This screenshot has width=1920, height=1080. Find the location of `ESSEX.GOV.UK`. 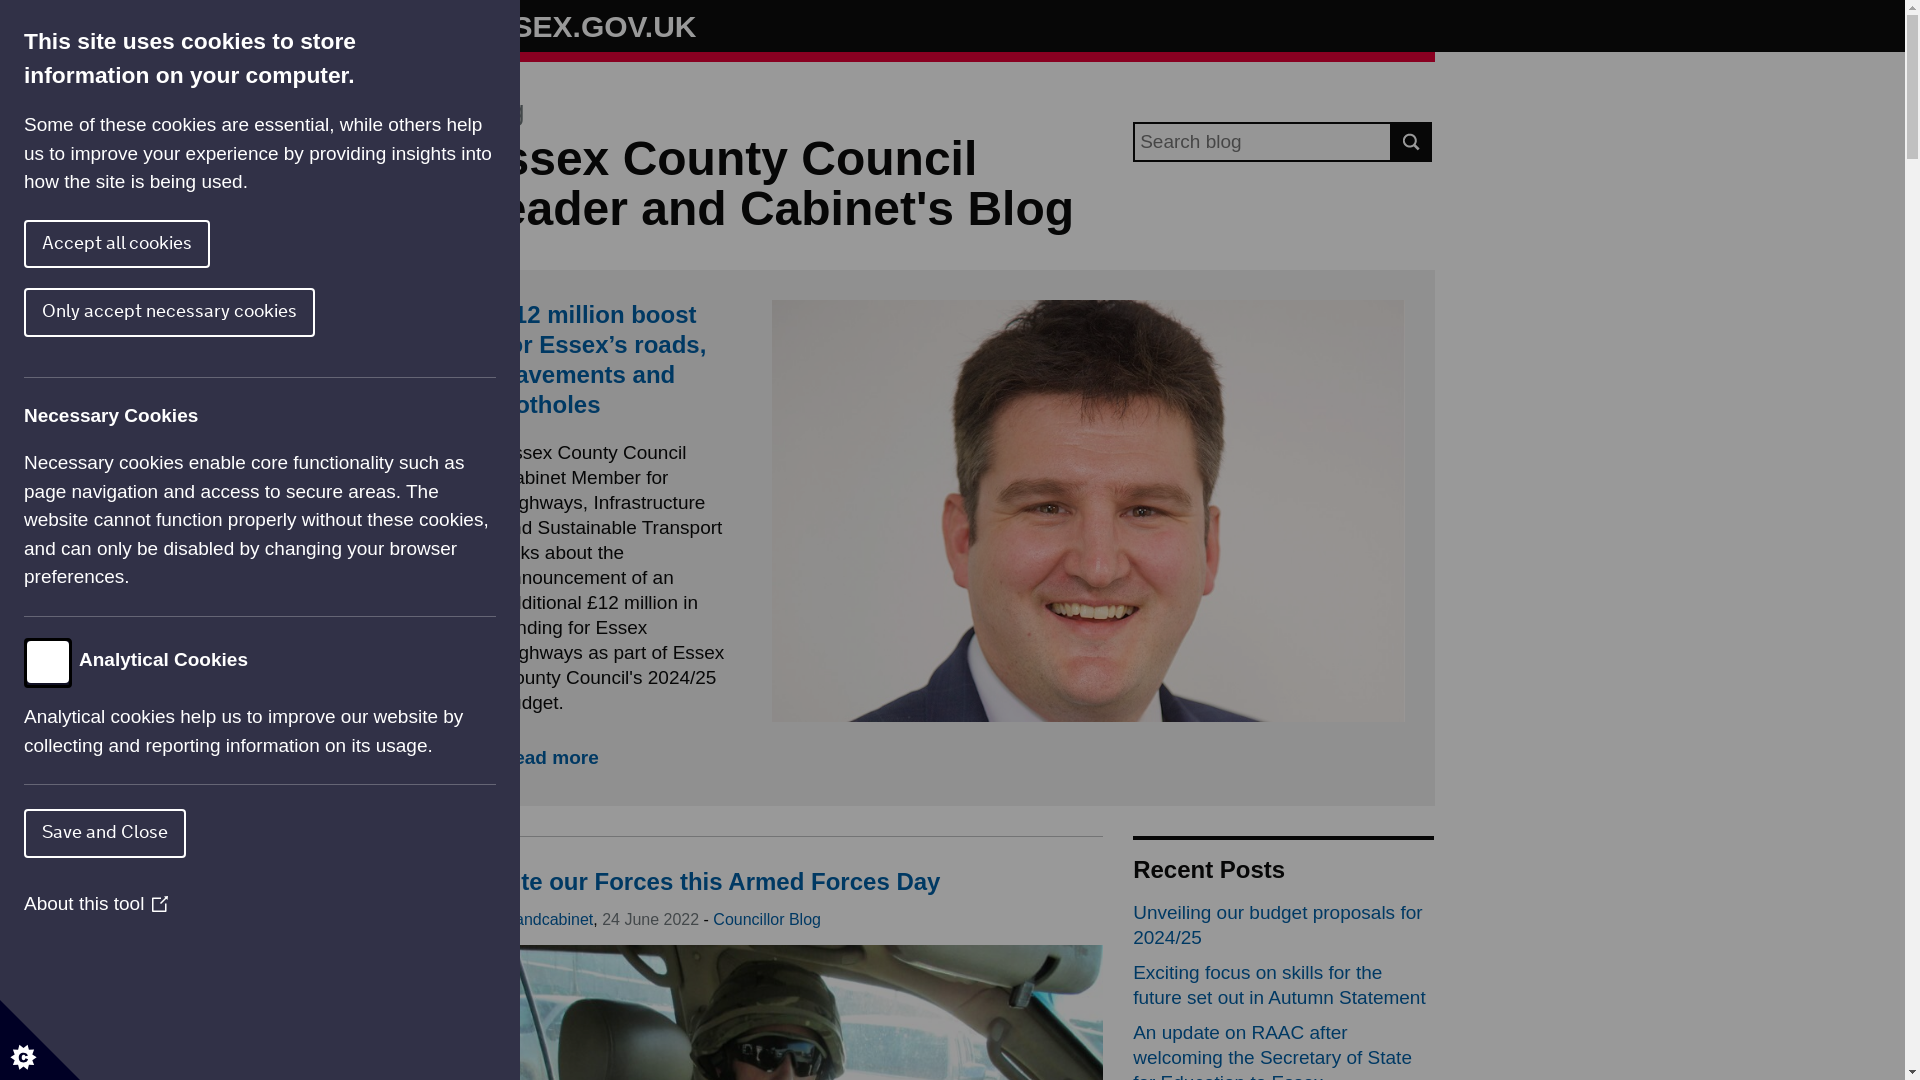

ESSEX.GOV.UK is located at coordinates (584, 26).